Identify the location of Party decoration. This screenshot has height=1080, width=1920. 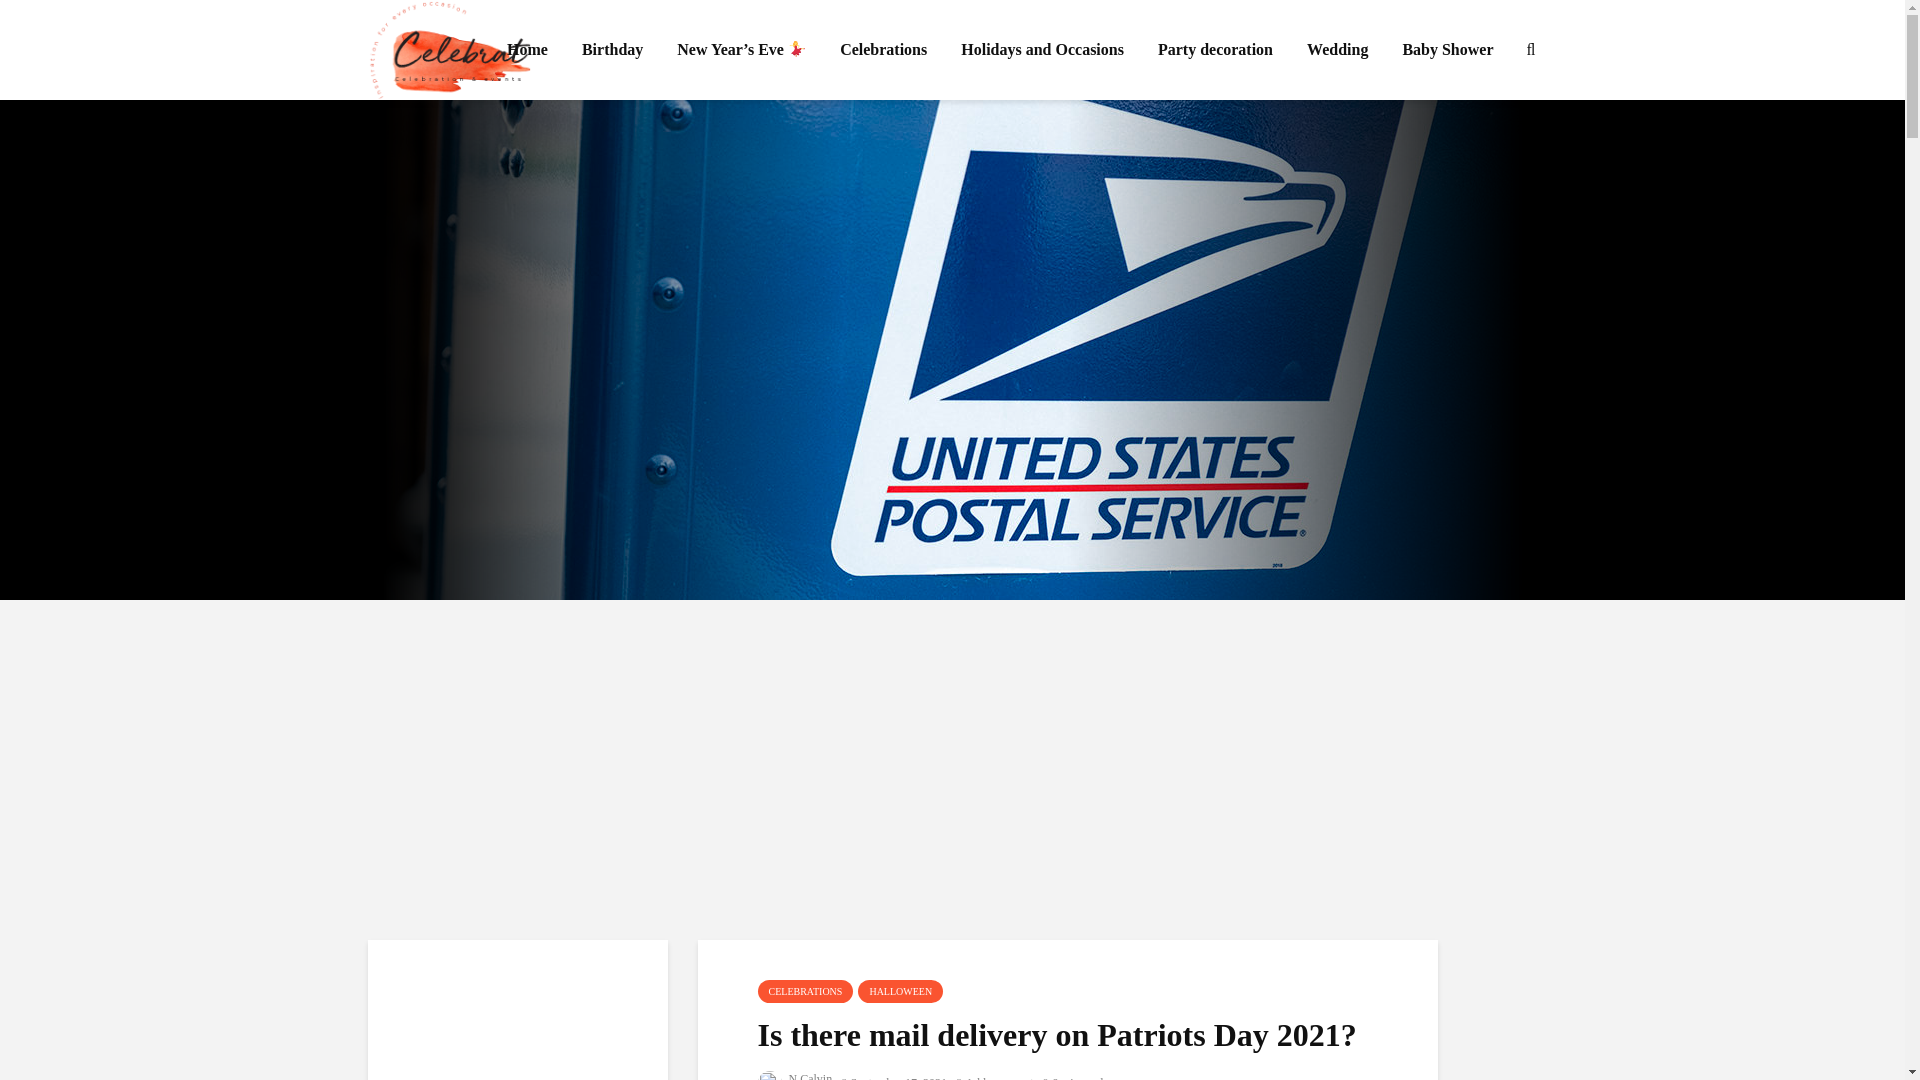
(1215, 50).